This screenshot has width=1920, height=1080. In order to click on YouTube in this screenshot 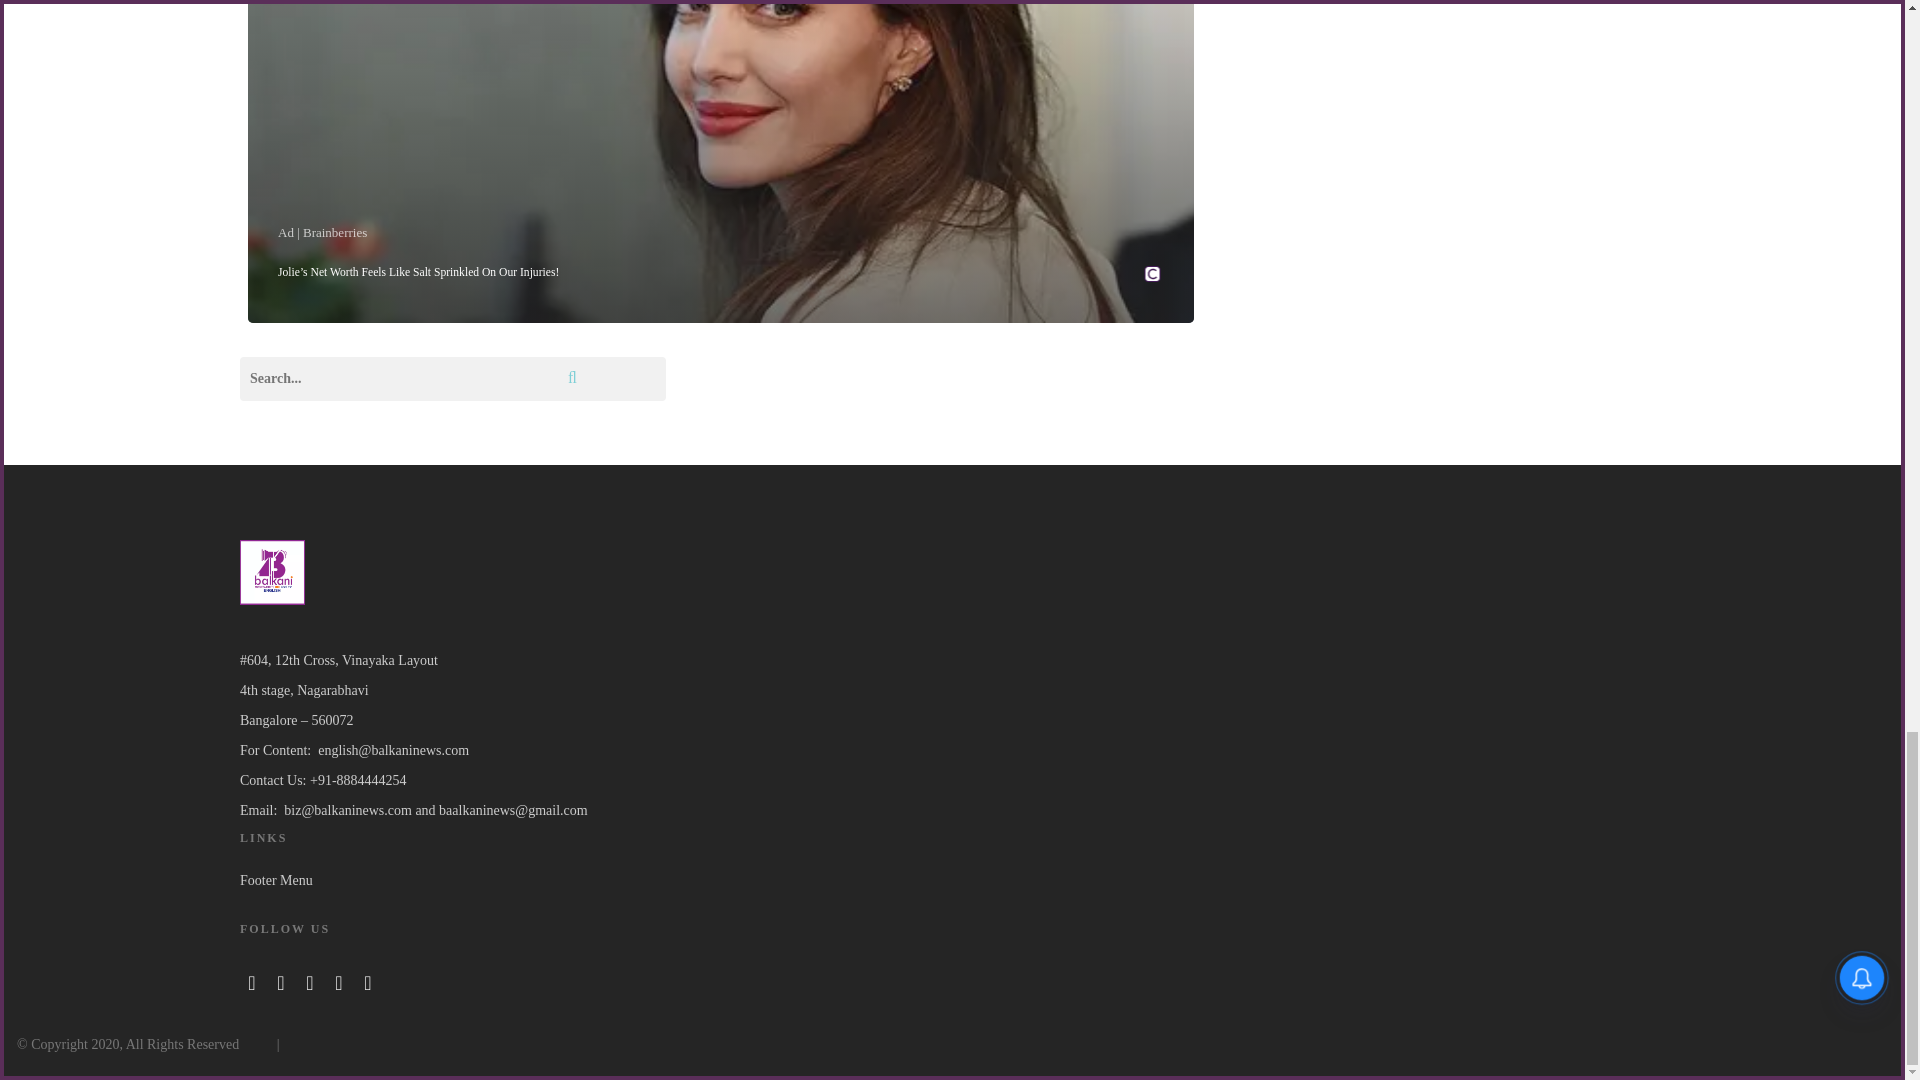, I will do `click(310, 980)`.